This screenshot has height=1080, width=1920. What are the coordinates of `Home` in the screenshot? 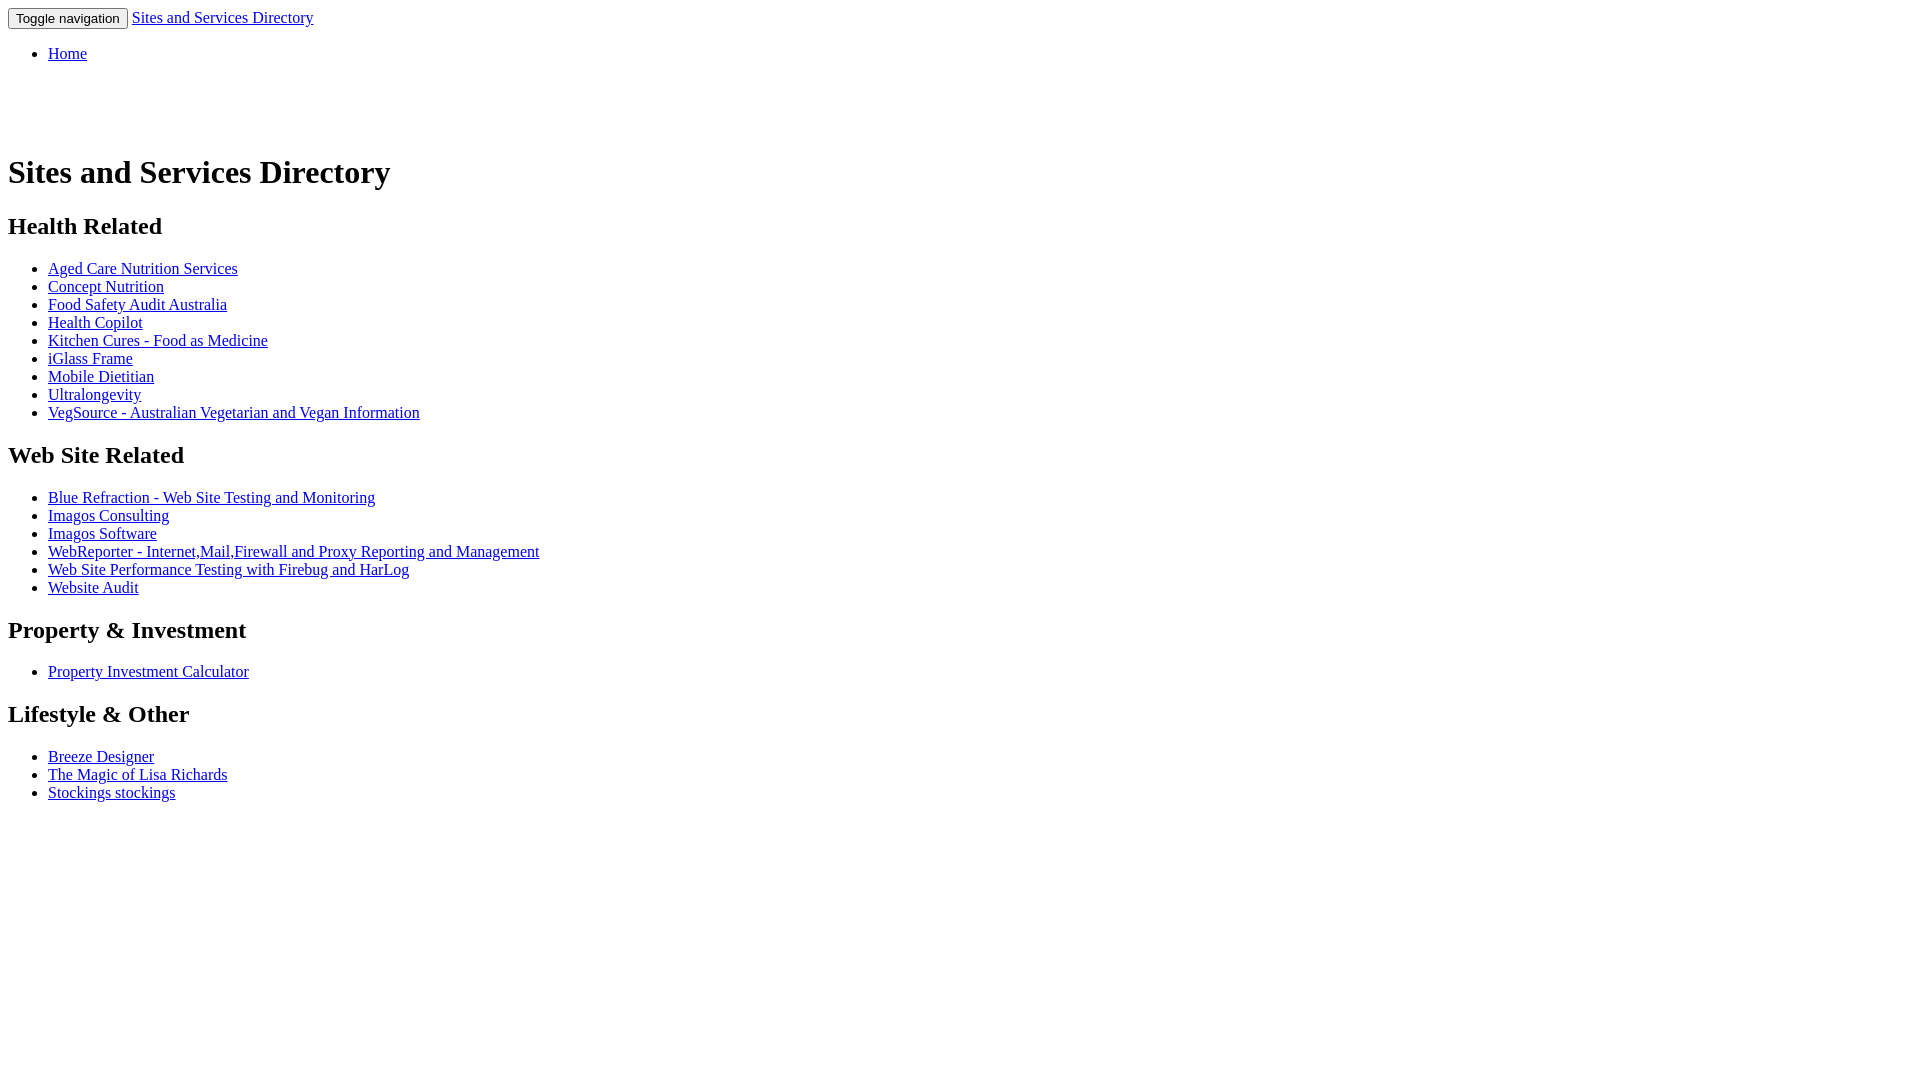 It's located at (68, 54).